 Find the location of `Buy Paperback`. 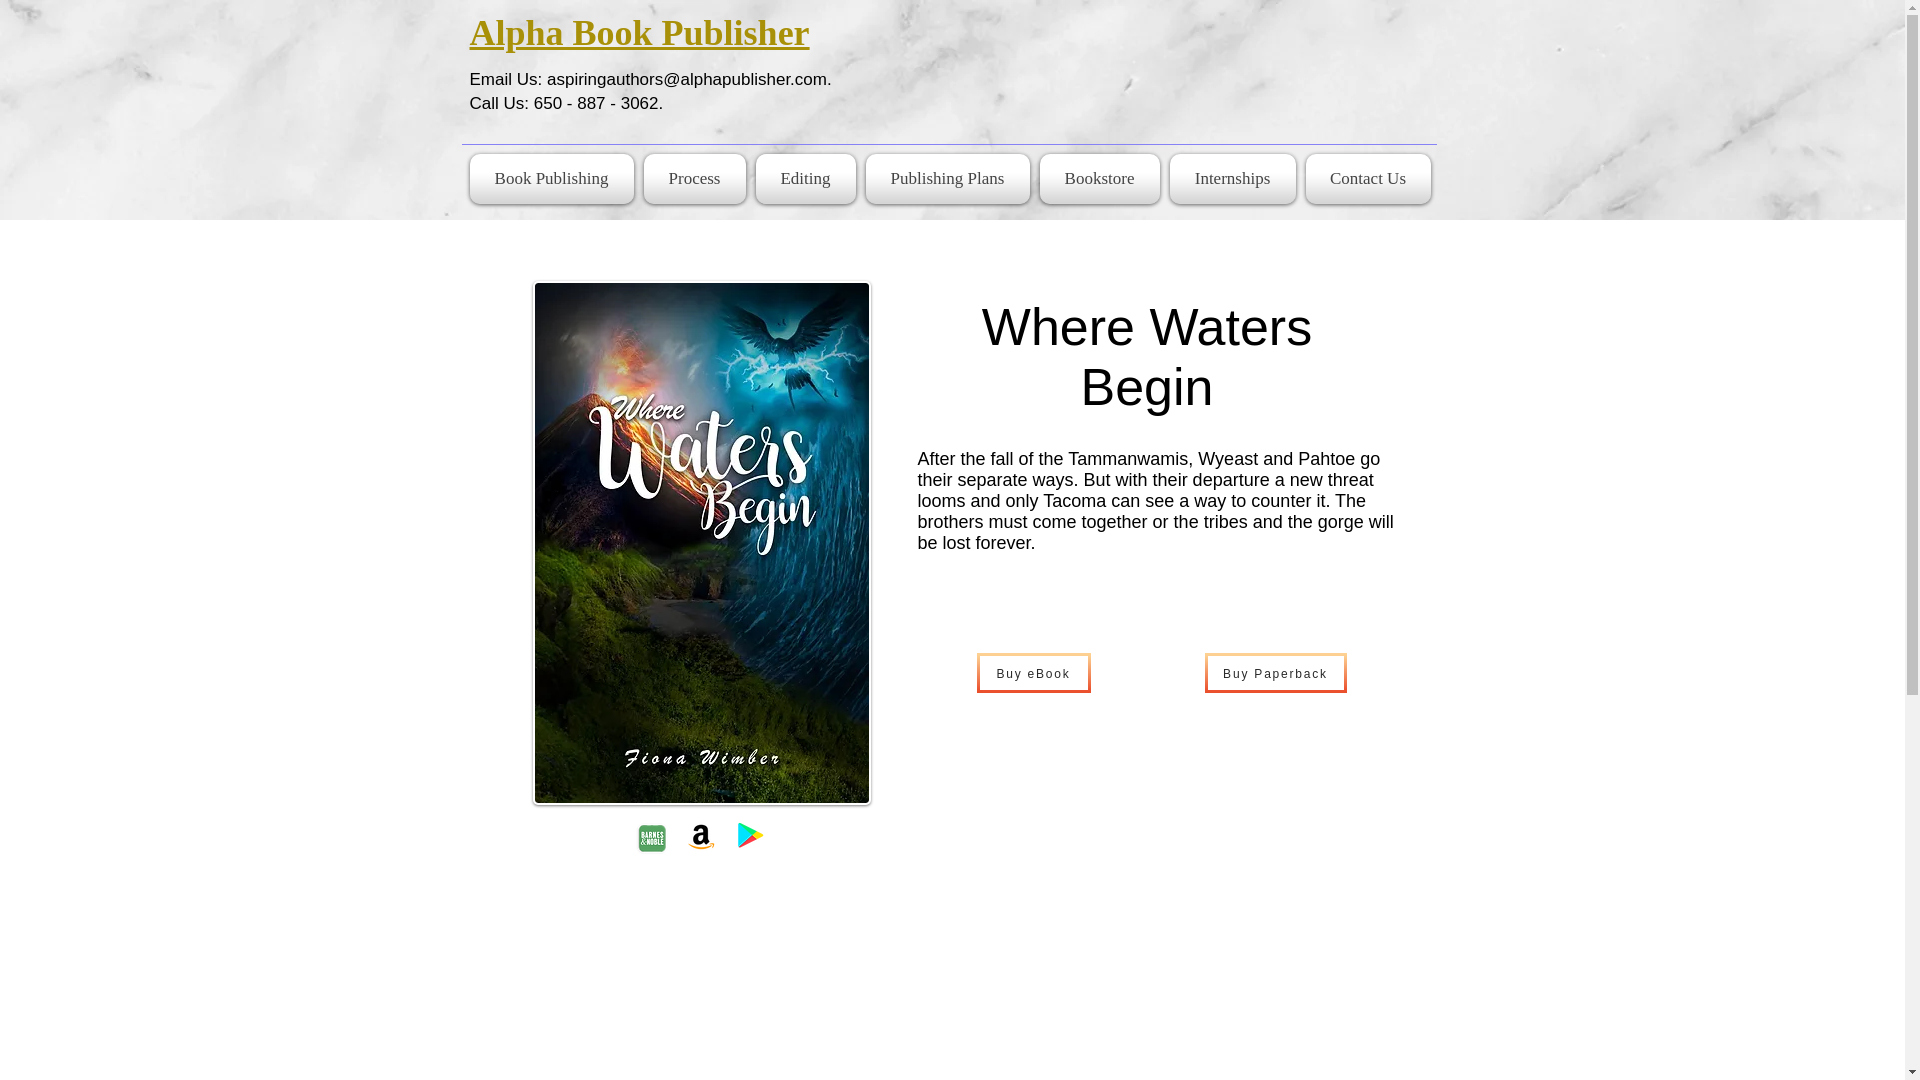

Buy Paperback is located at coordinates (1274, 673).